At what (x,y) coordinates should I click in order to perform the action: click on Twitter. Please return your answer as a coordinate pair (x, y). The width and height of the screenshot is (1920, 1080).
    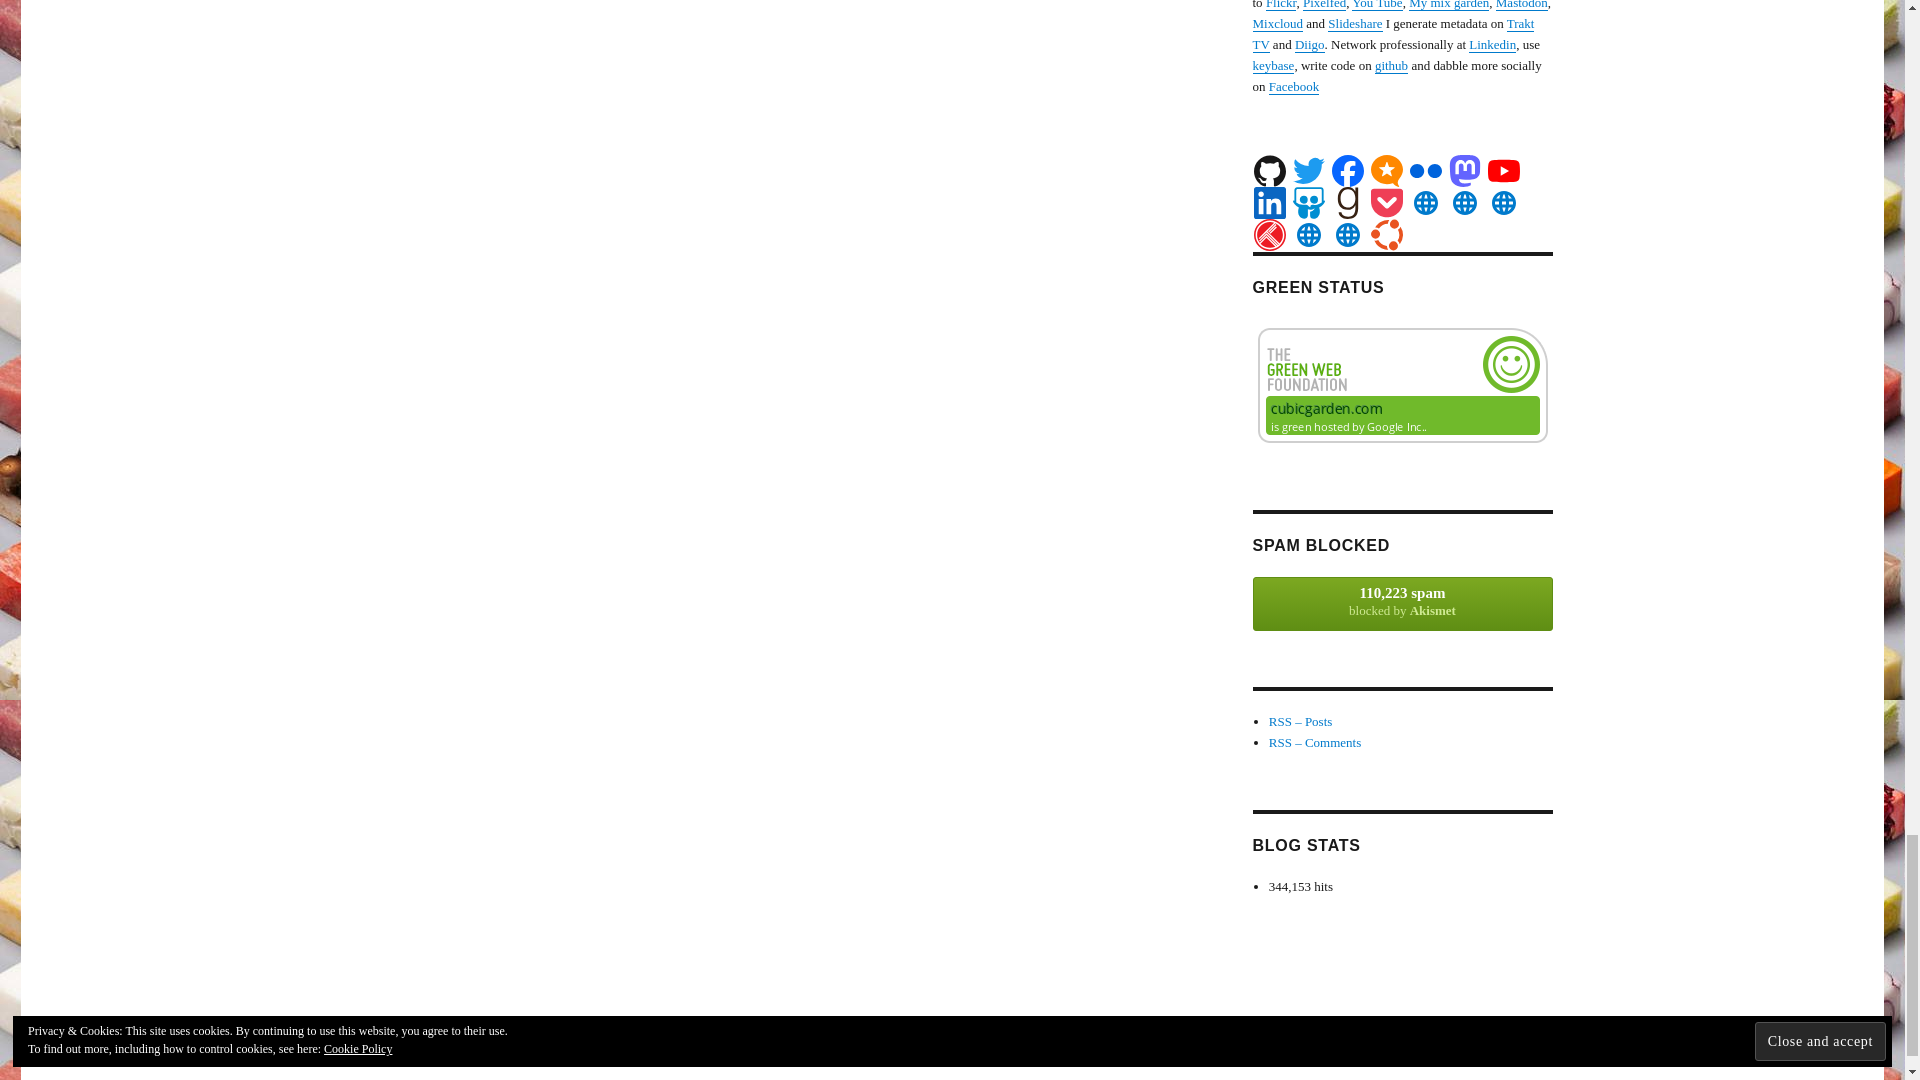
    Looking at the image, I should click on (1308, 170).